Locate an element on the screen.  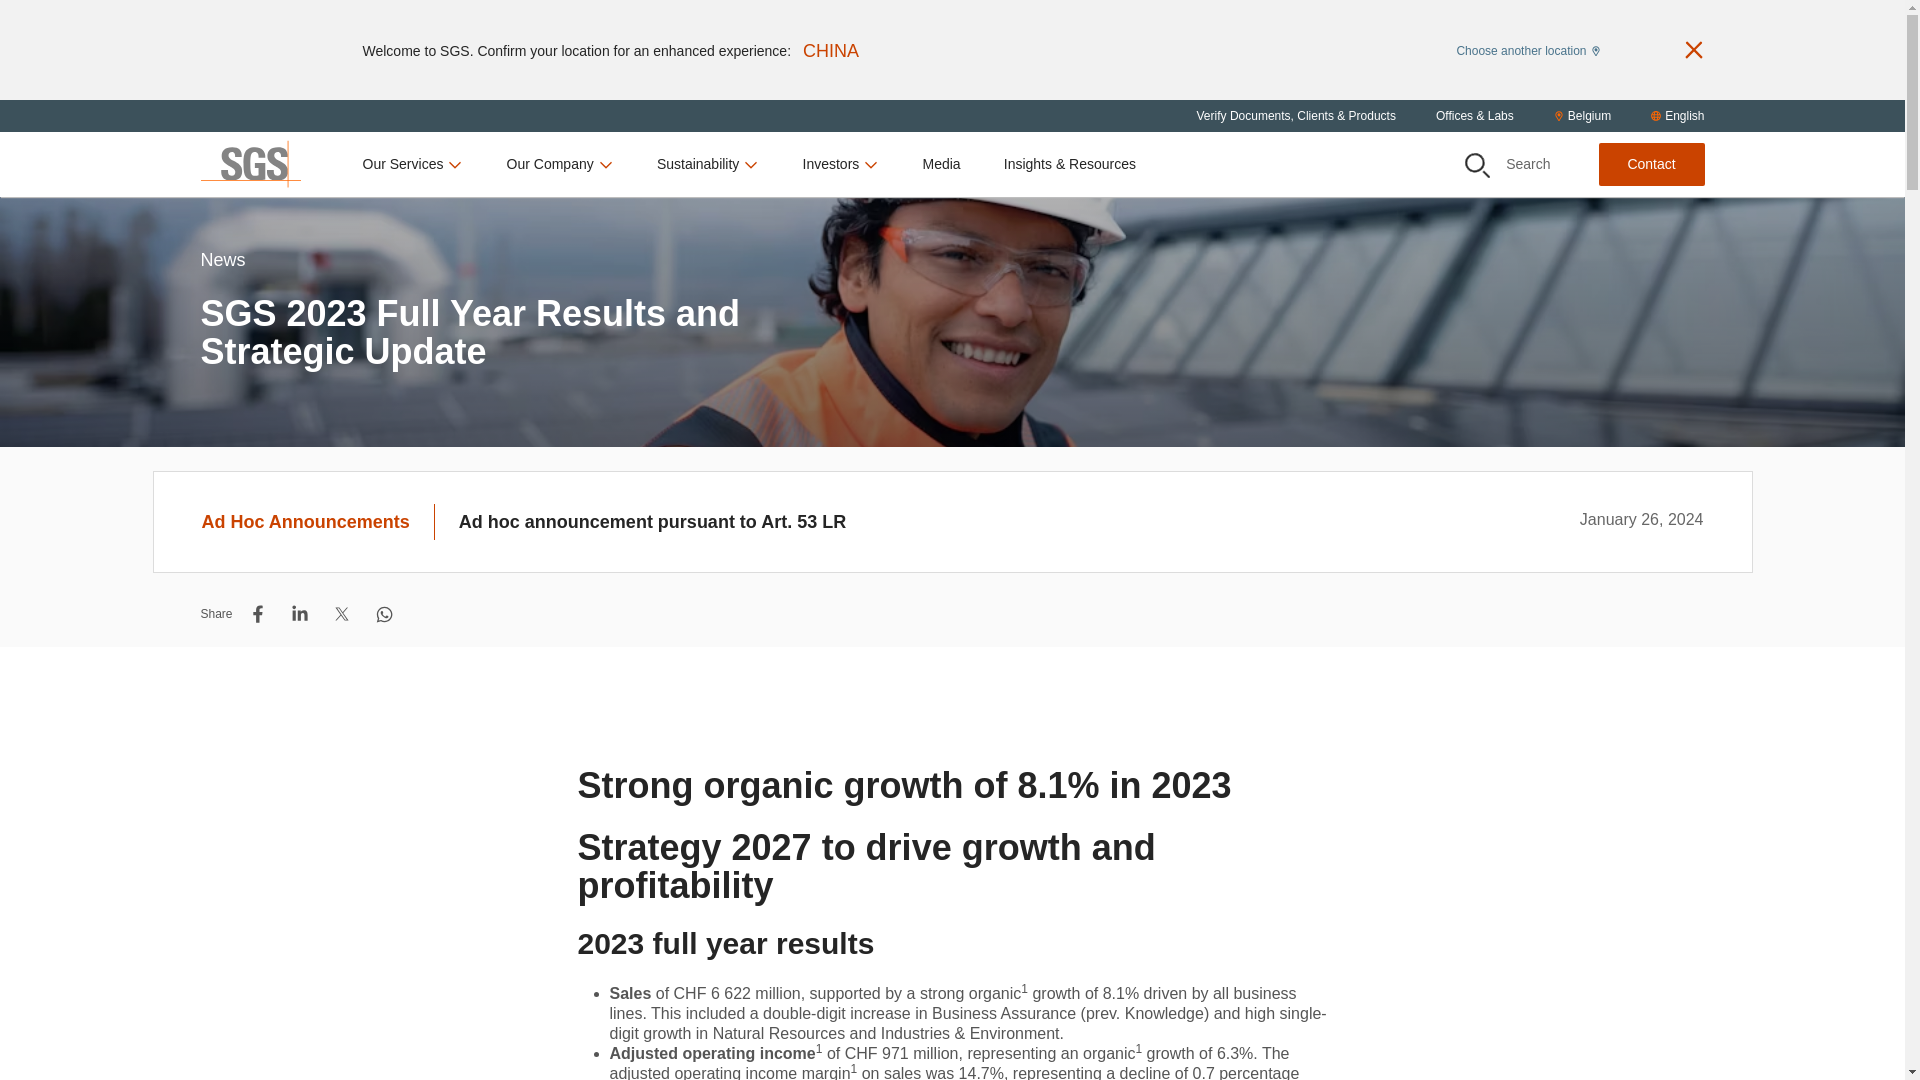
News is located at coordinates (222, 284).